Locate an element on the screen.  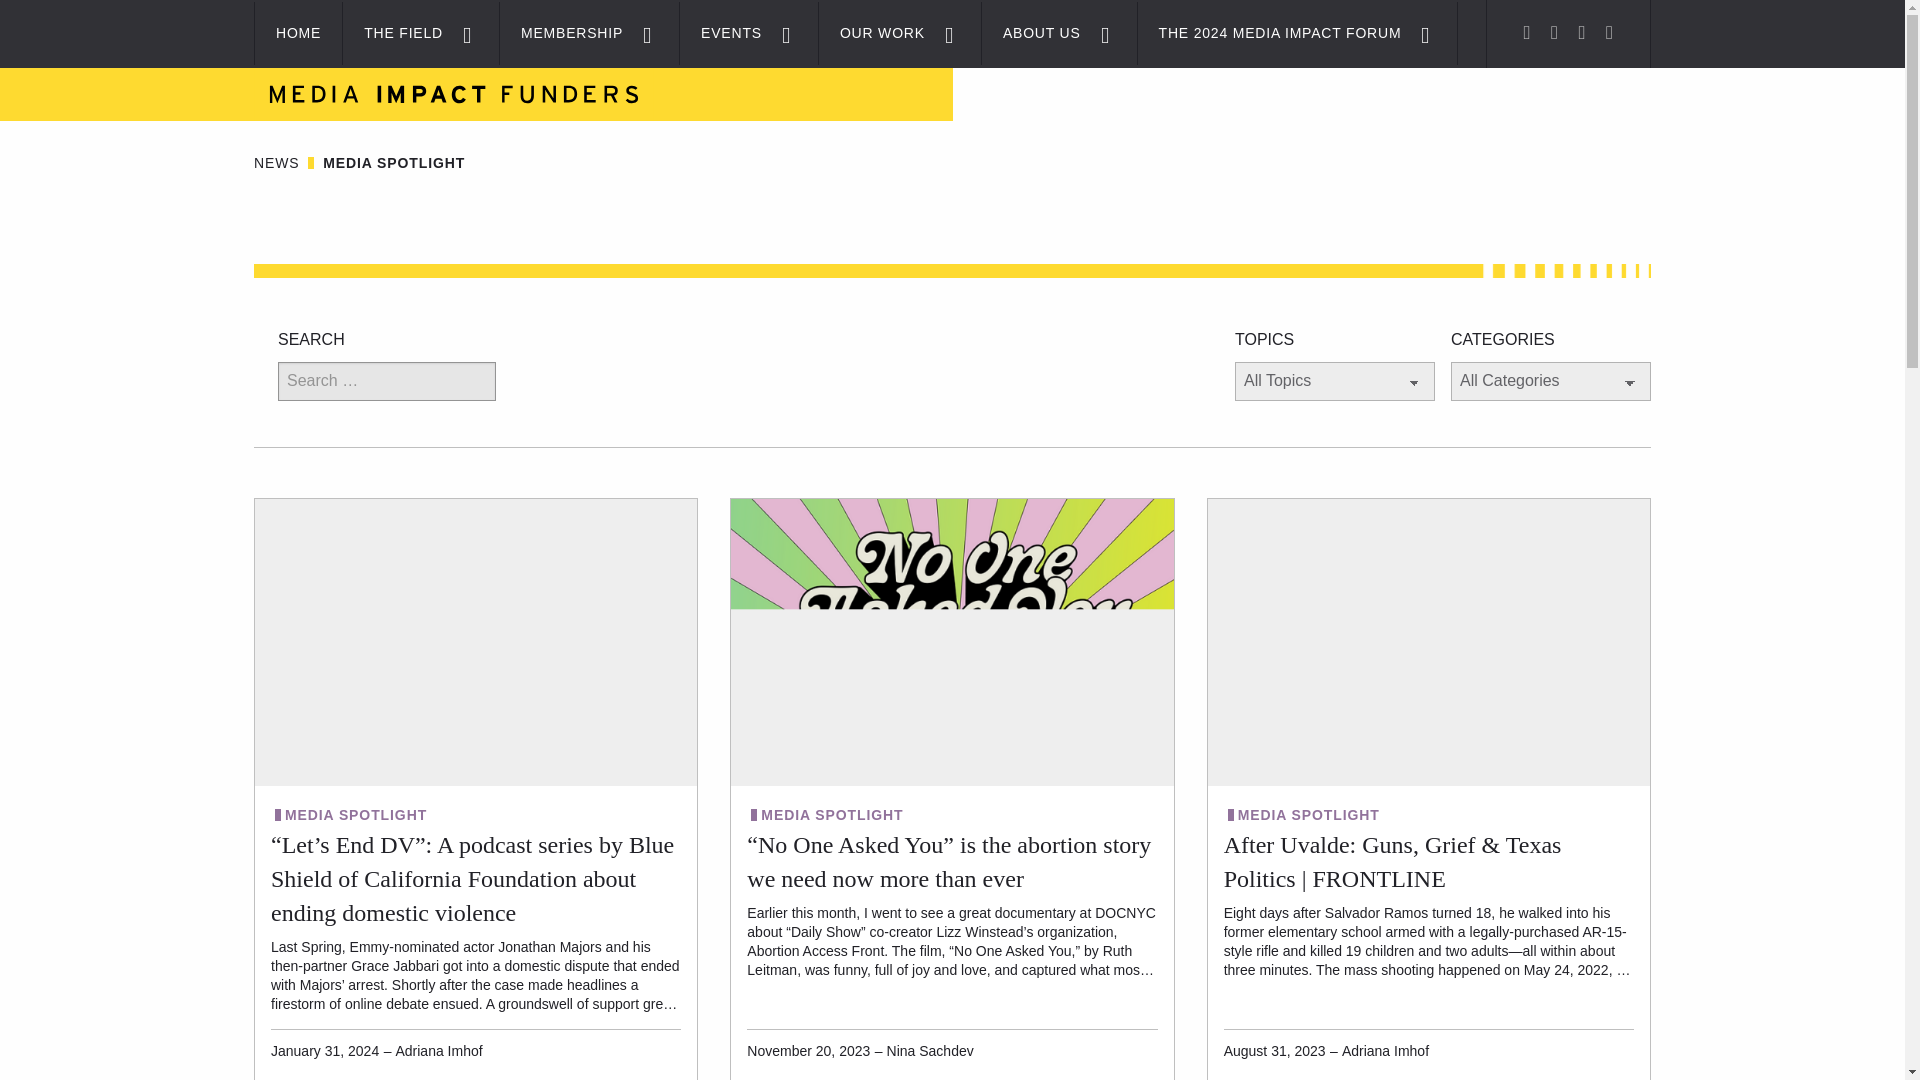
ABOUT US is located at coordinates (1030, 33).